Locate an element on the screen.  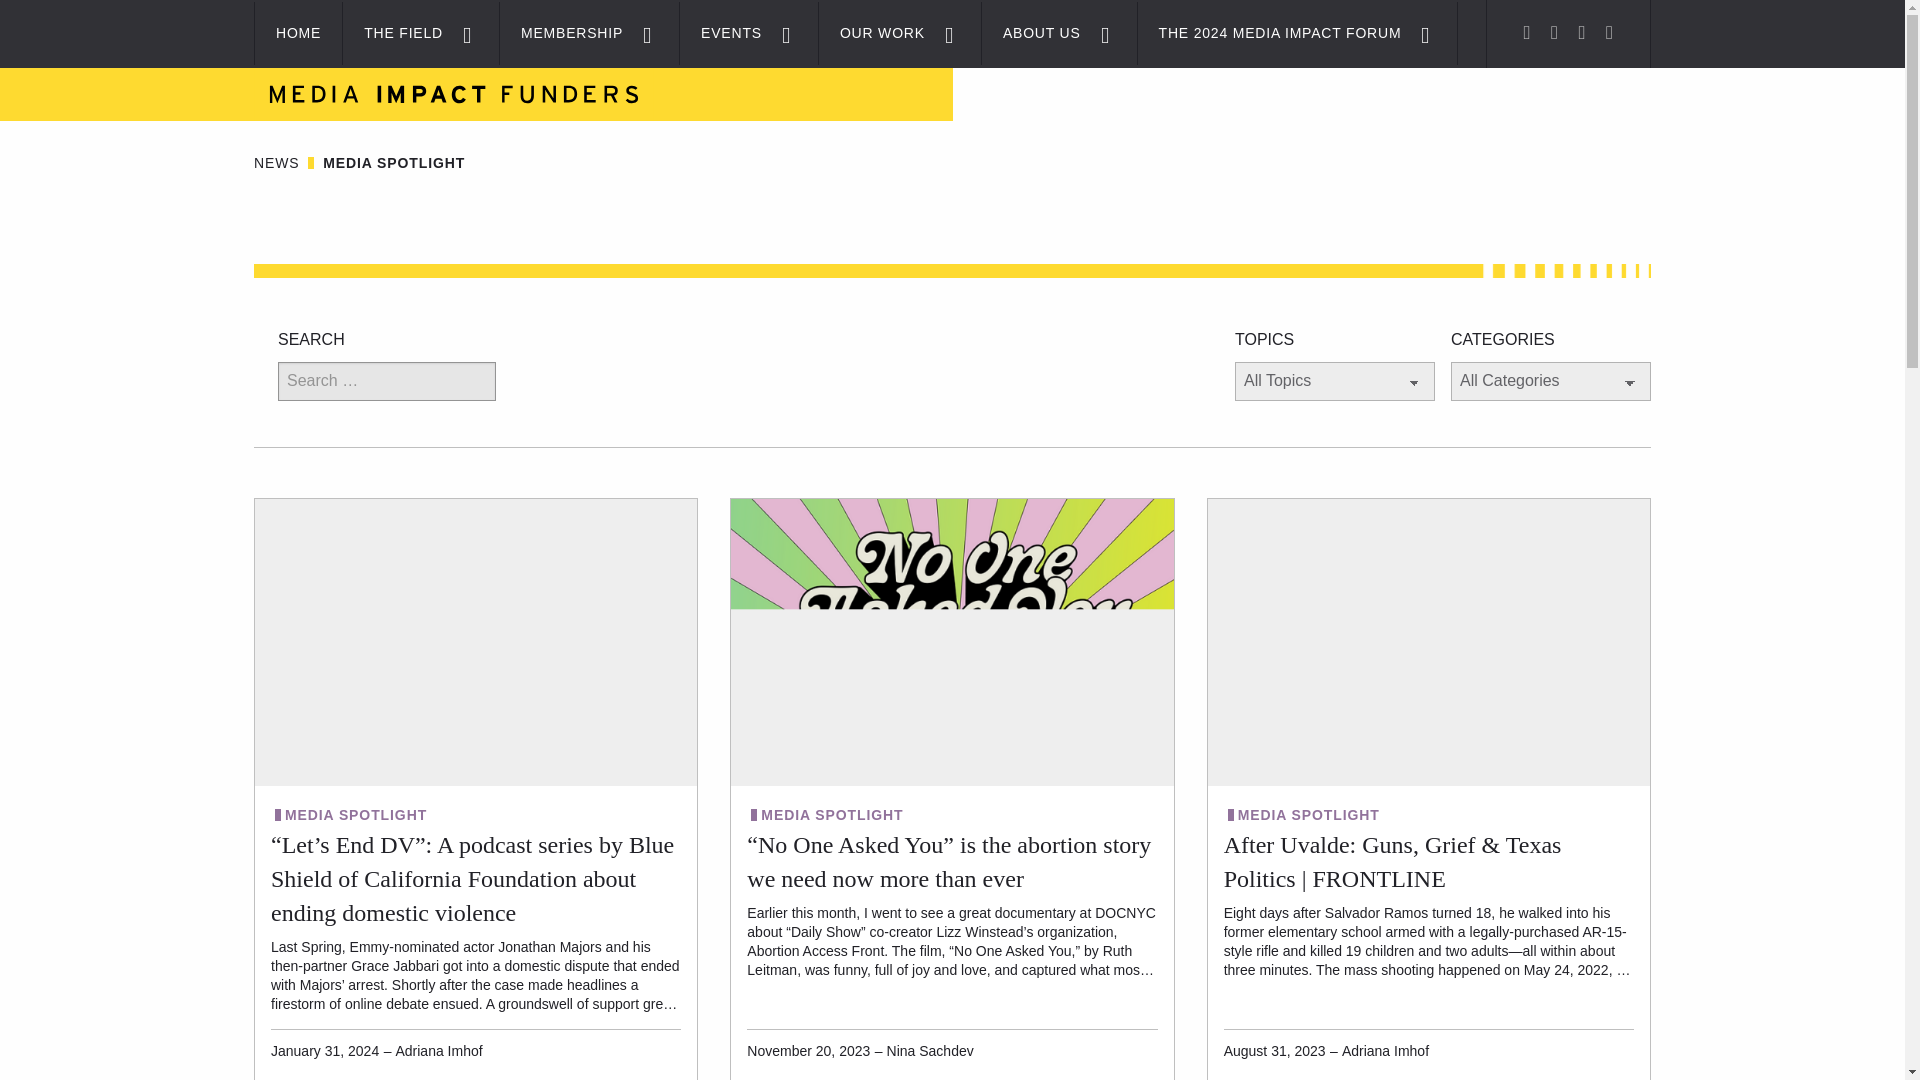
ABOUT US is located at coordinates (1030, 33).